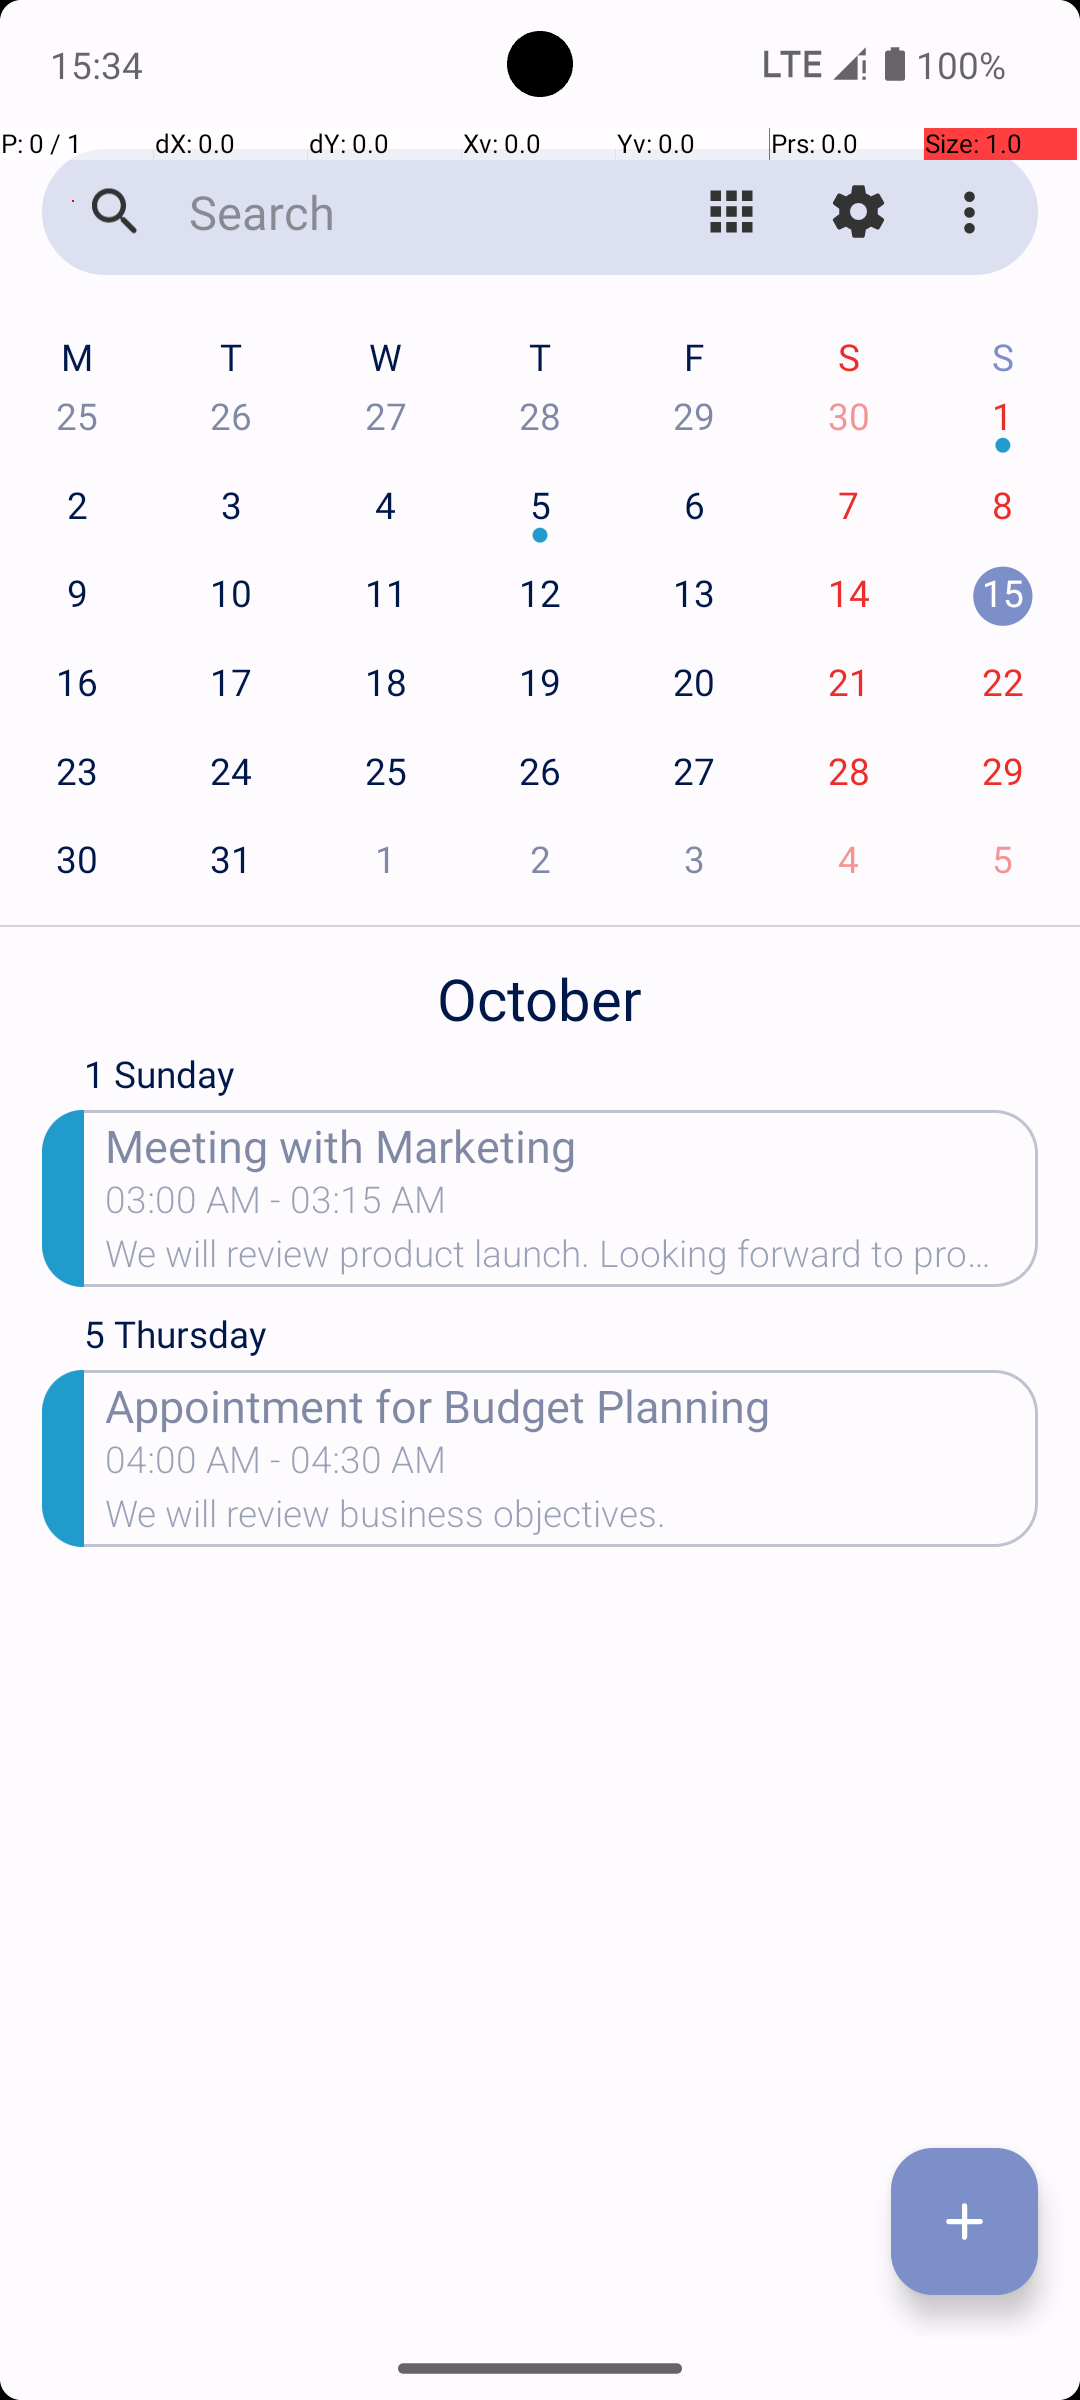 This screenshot has width=1080, height=2400. I want to click on 04:00 AM - 04:30 AM, so click(276, 1466).